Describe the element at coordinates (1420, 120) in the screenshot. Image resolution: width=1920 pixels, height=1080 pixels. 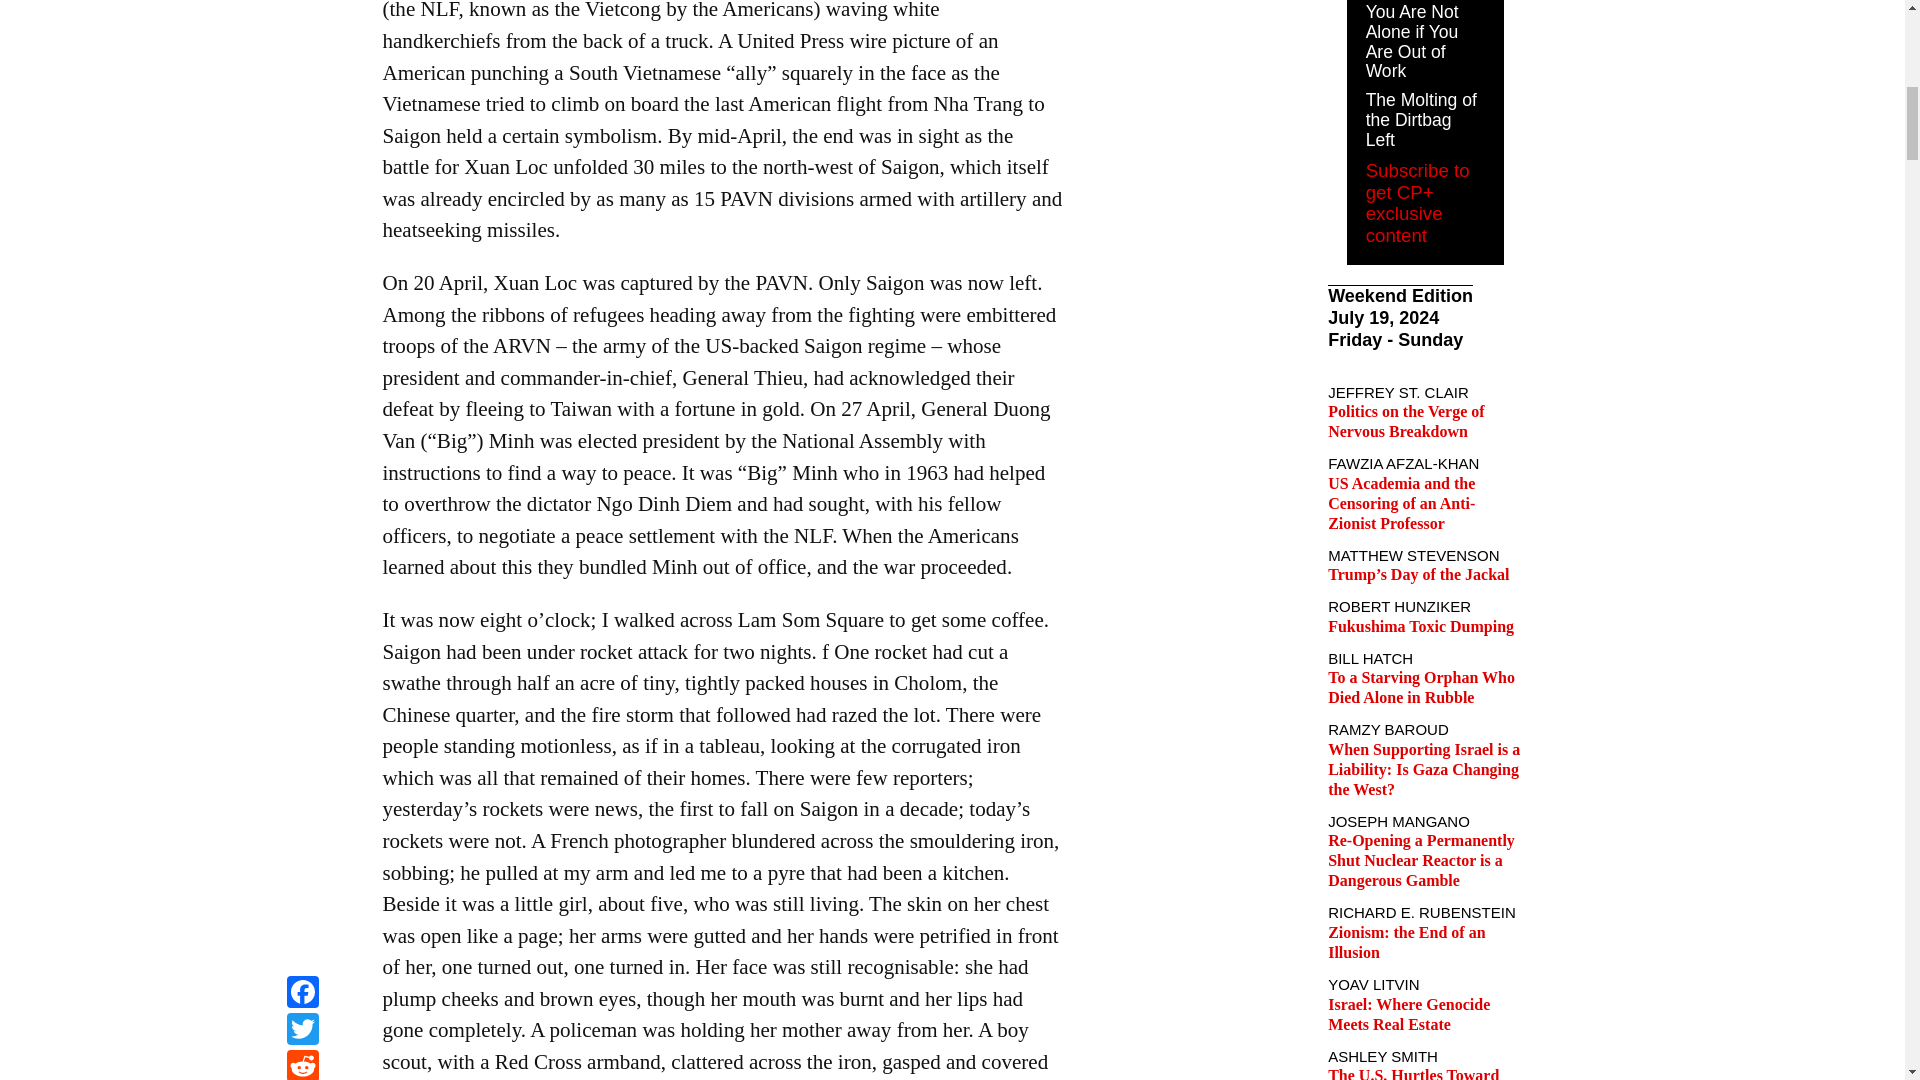
I see `The Molting of the Dirtbag Left` at that location.